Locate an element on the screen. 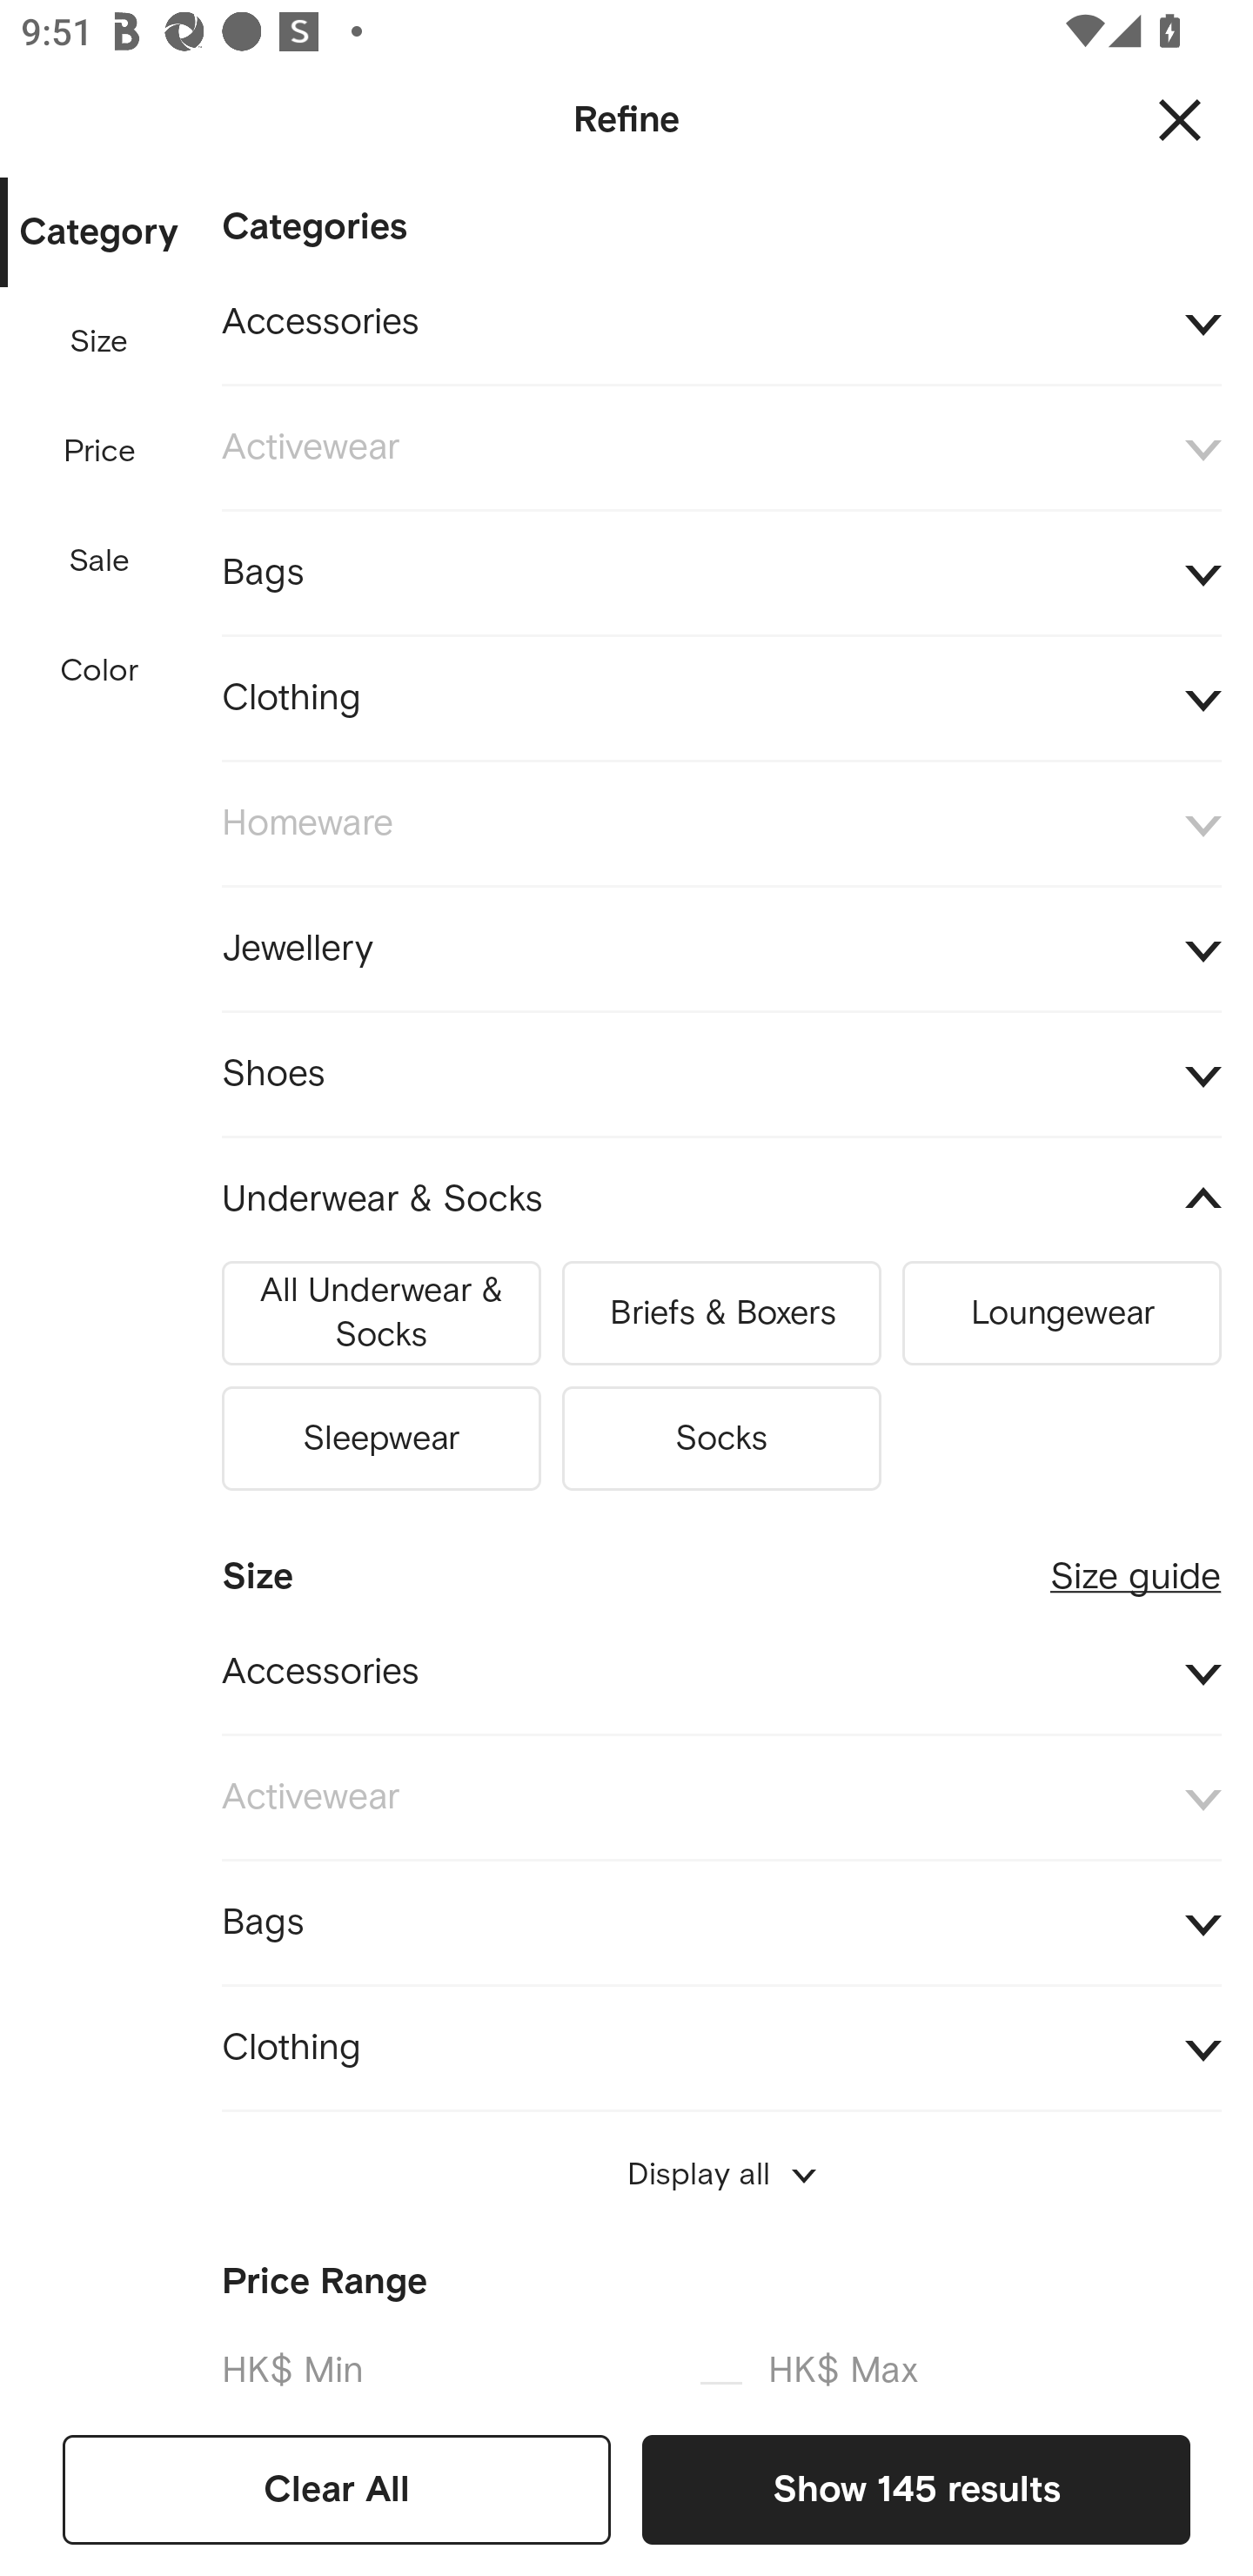 This screenshot has width=1253, height=2576. Size is located at coordinates (98, 342).